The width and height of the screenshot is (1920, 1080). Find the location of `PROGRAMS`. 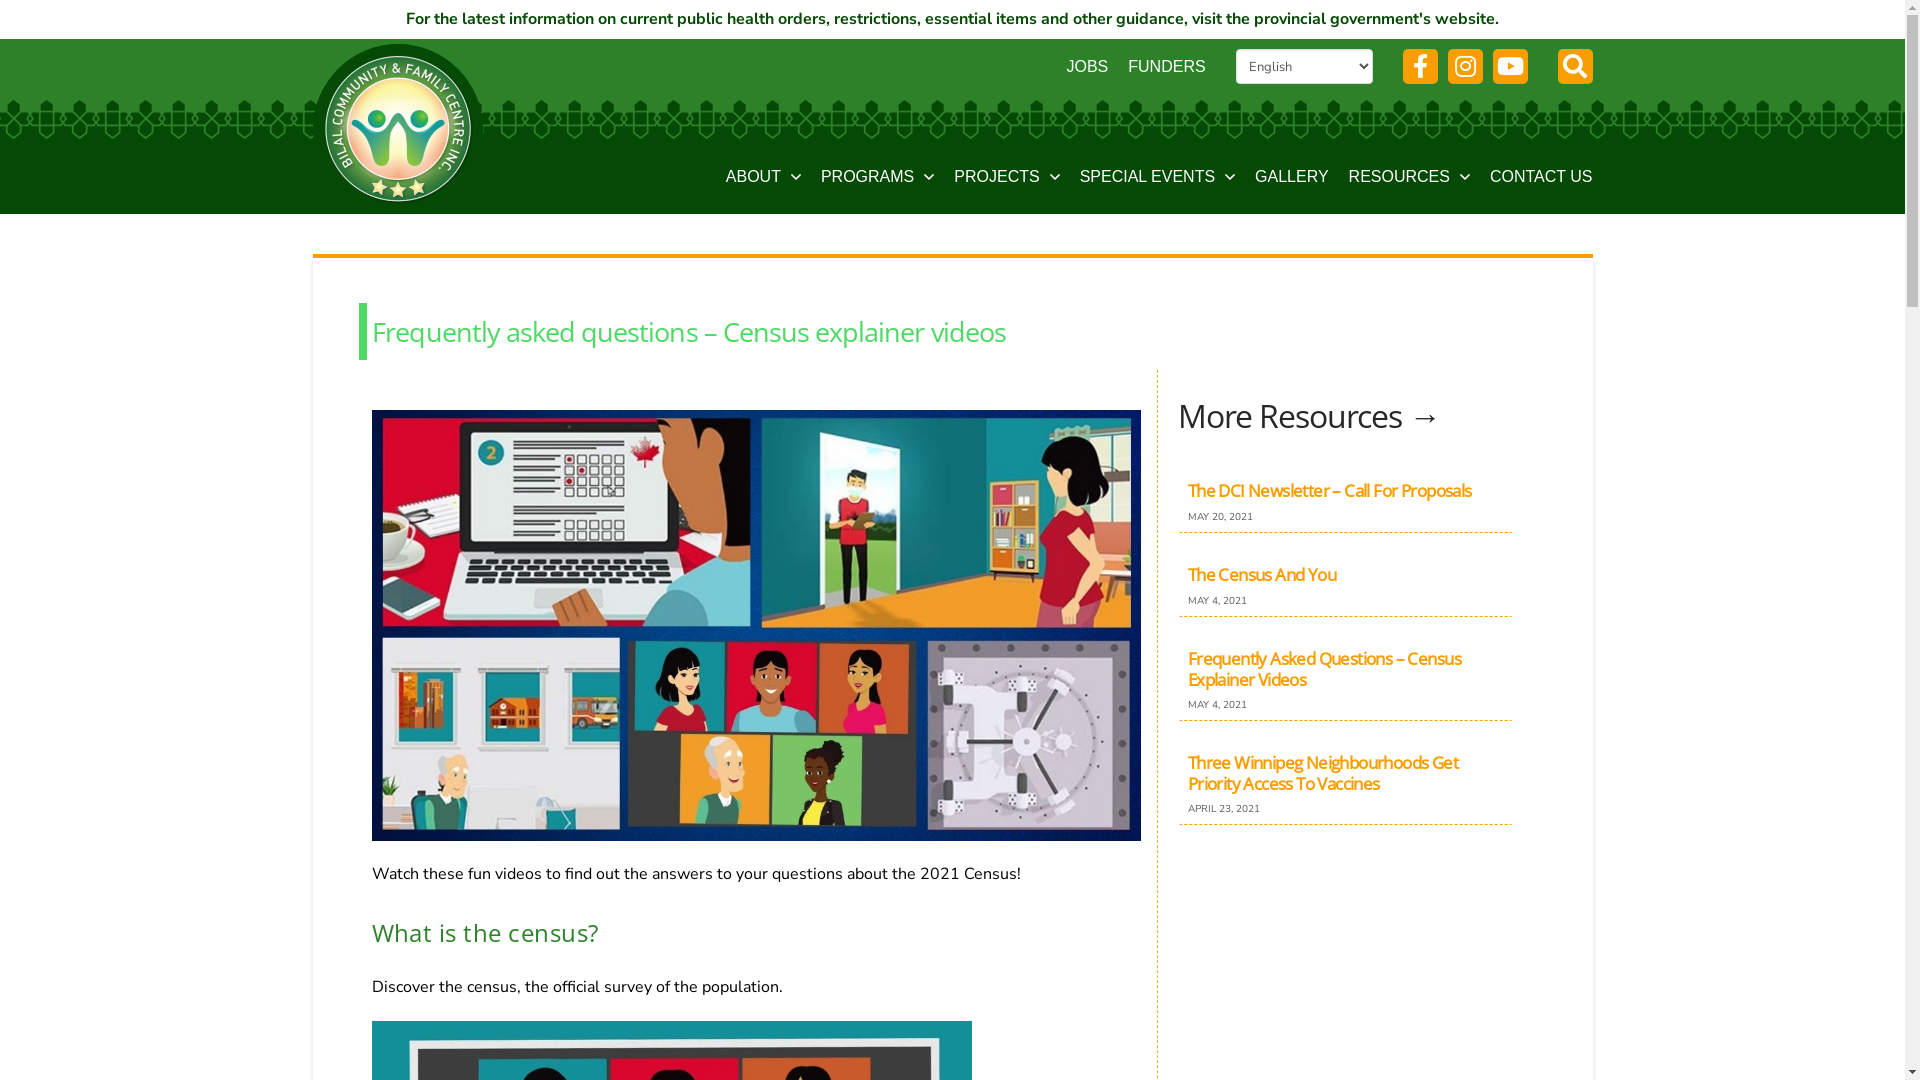

PROGRAMS is located at coordinates (878, 180).